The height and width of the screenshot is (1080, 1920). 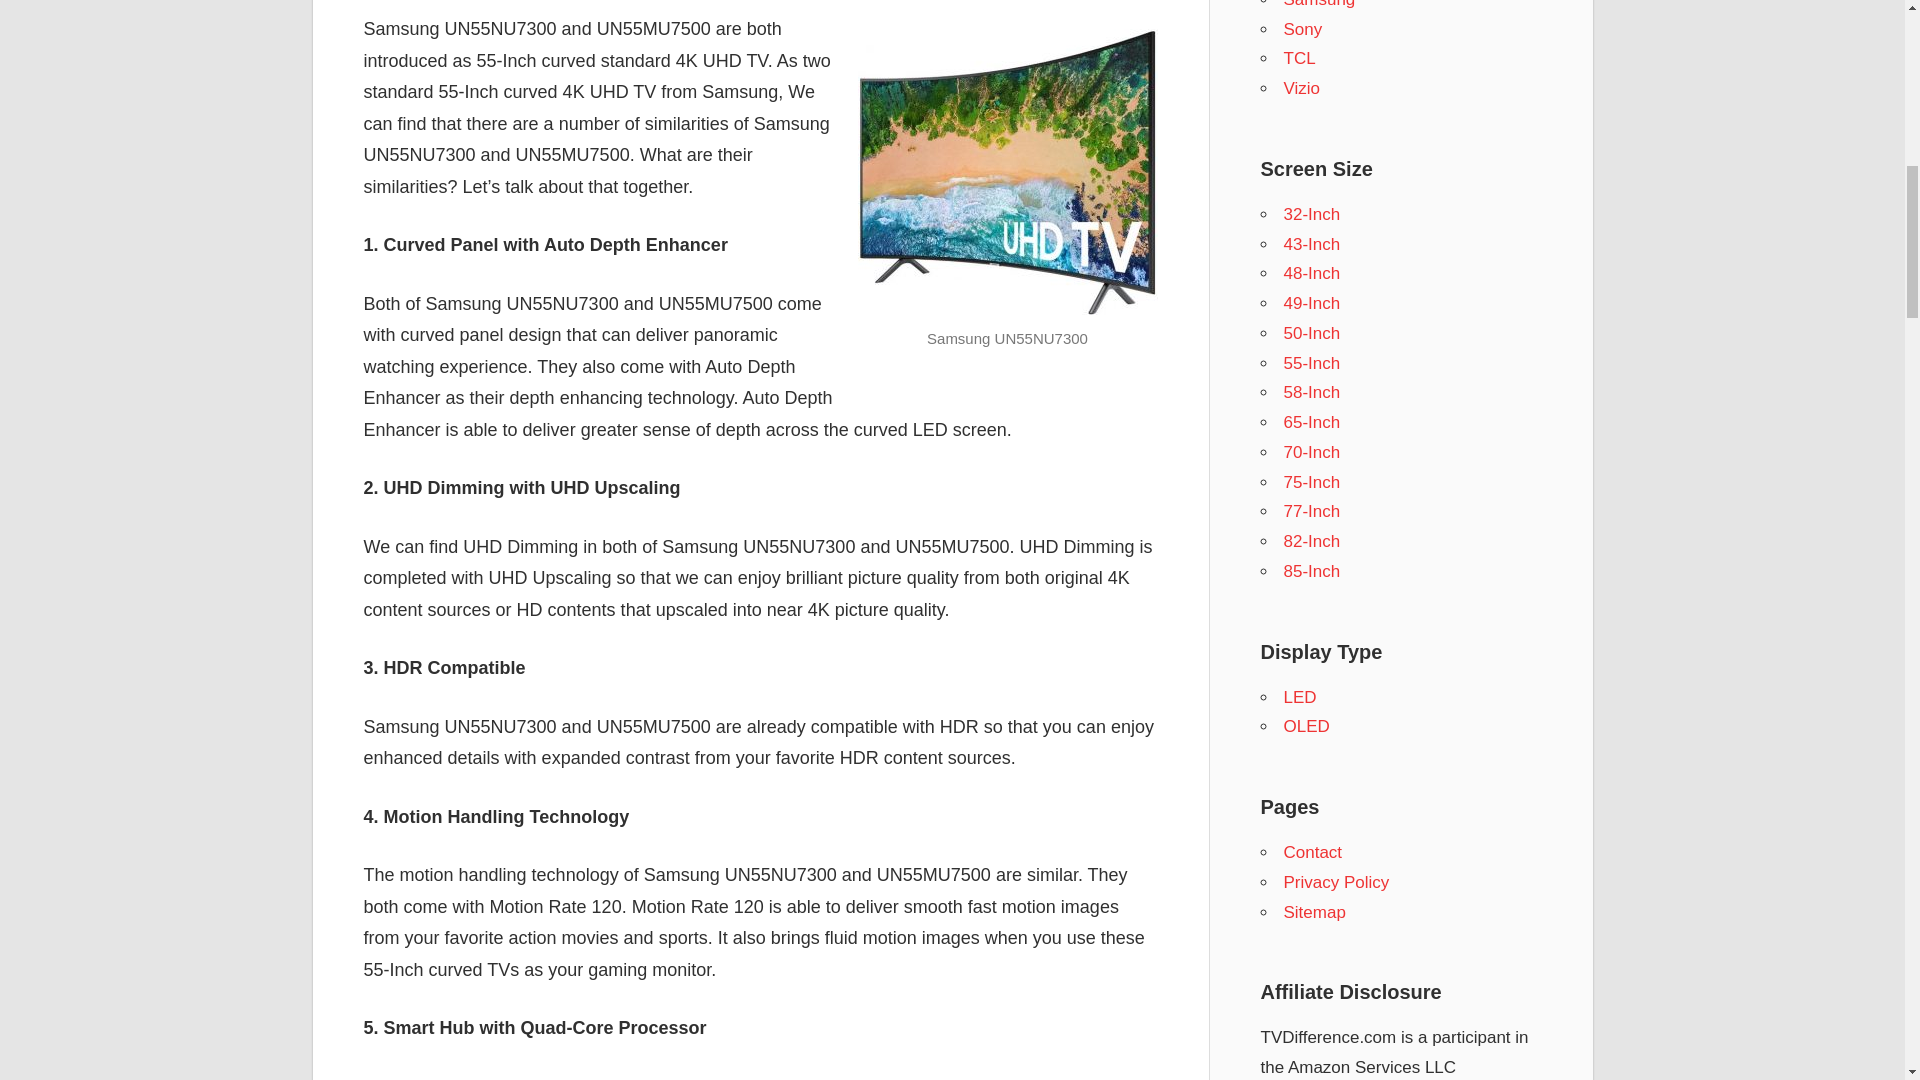 I want to click on Sony, so click(x=1303, y=29).